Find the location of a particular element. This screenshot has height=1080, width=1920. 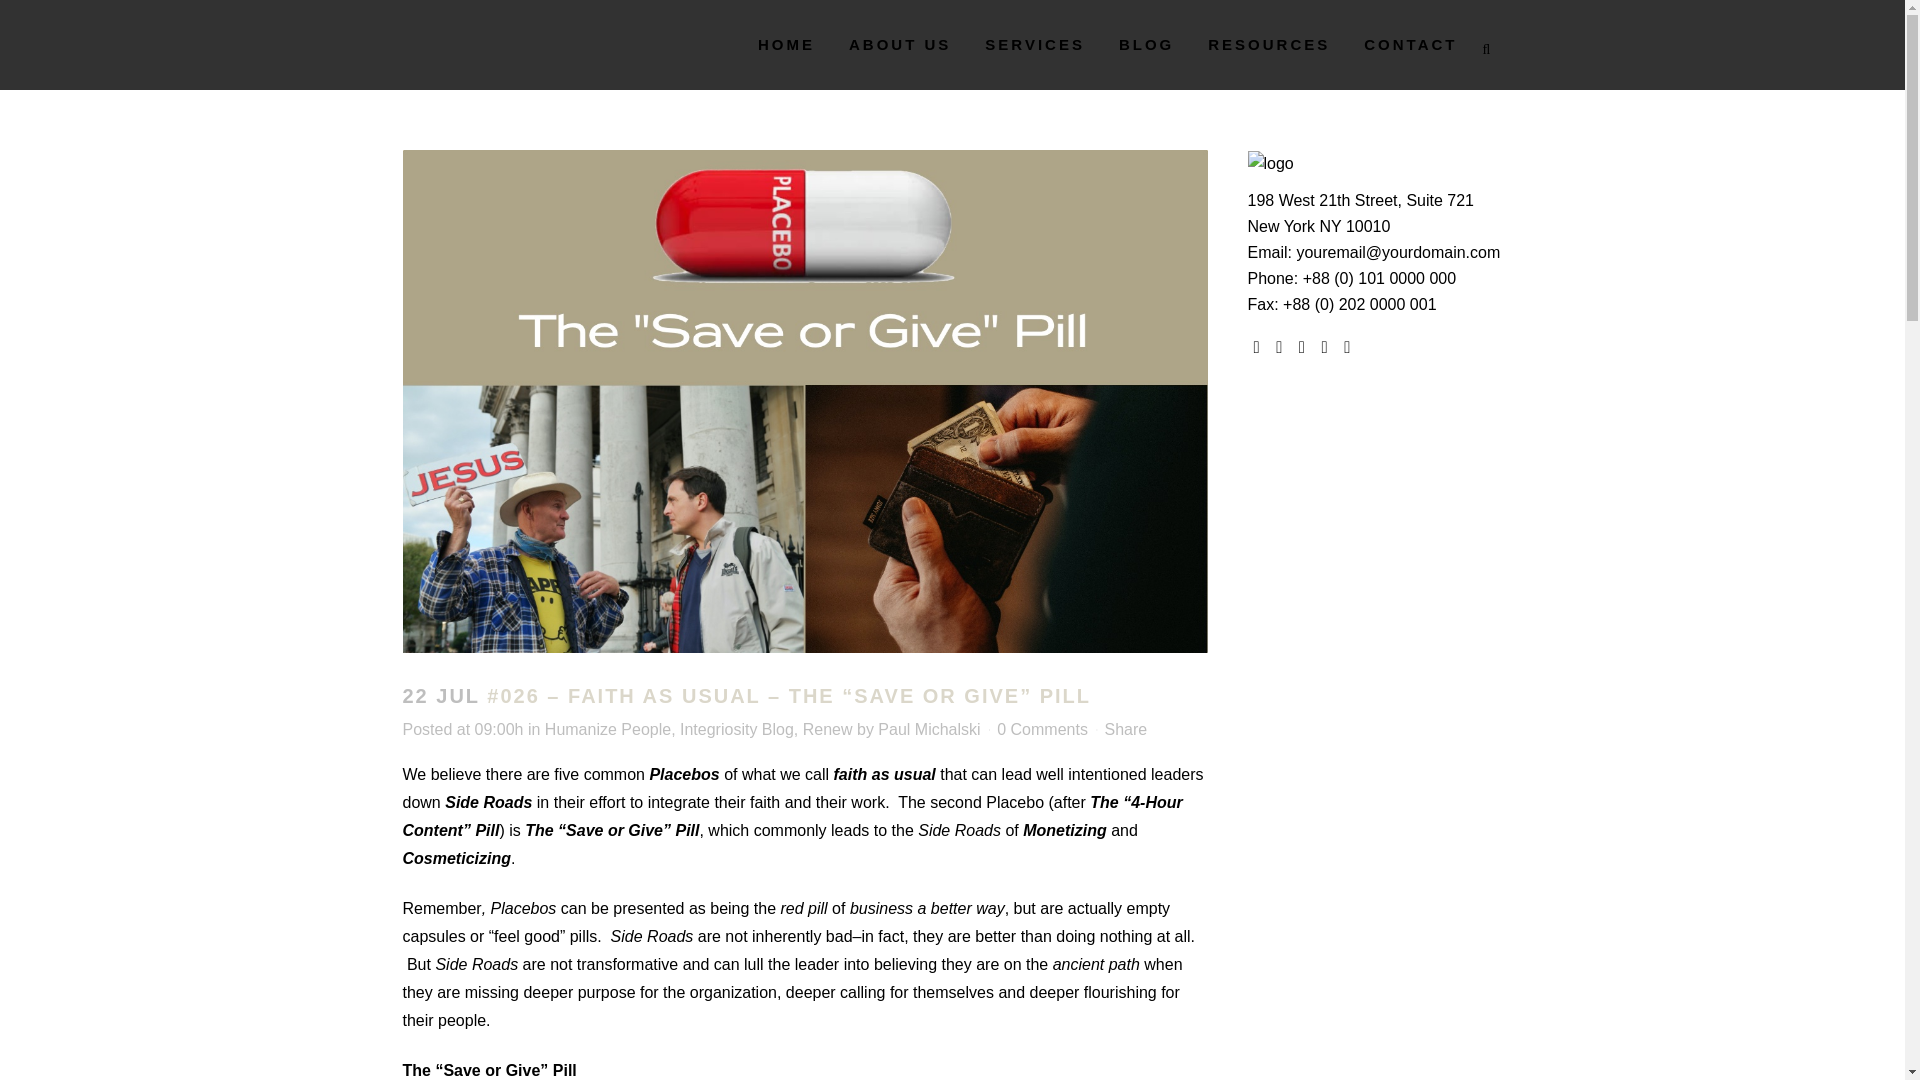

RESOURCES is located at coordinates (1268, 44).